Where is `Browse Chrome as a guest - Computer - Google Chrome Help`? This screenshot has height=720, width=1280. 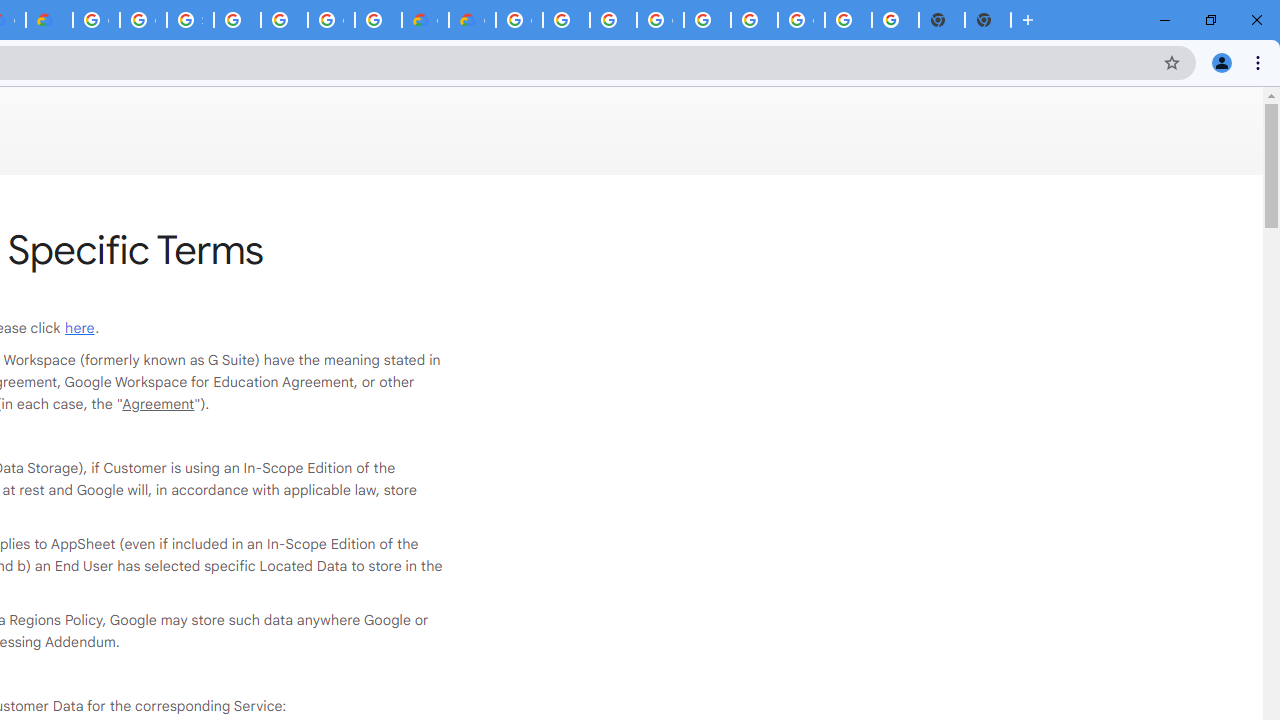 Browse Chrome as a guest - Computer - Google Chrome Help is located at coordinates (566, 20).